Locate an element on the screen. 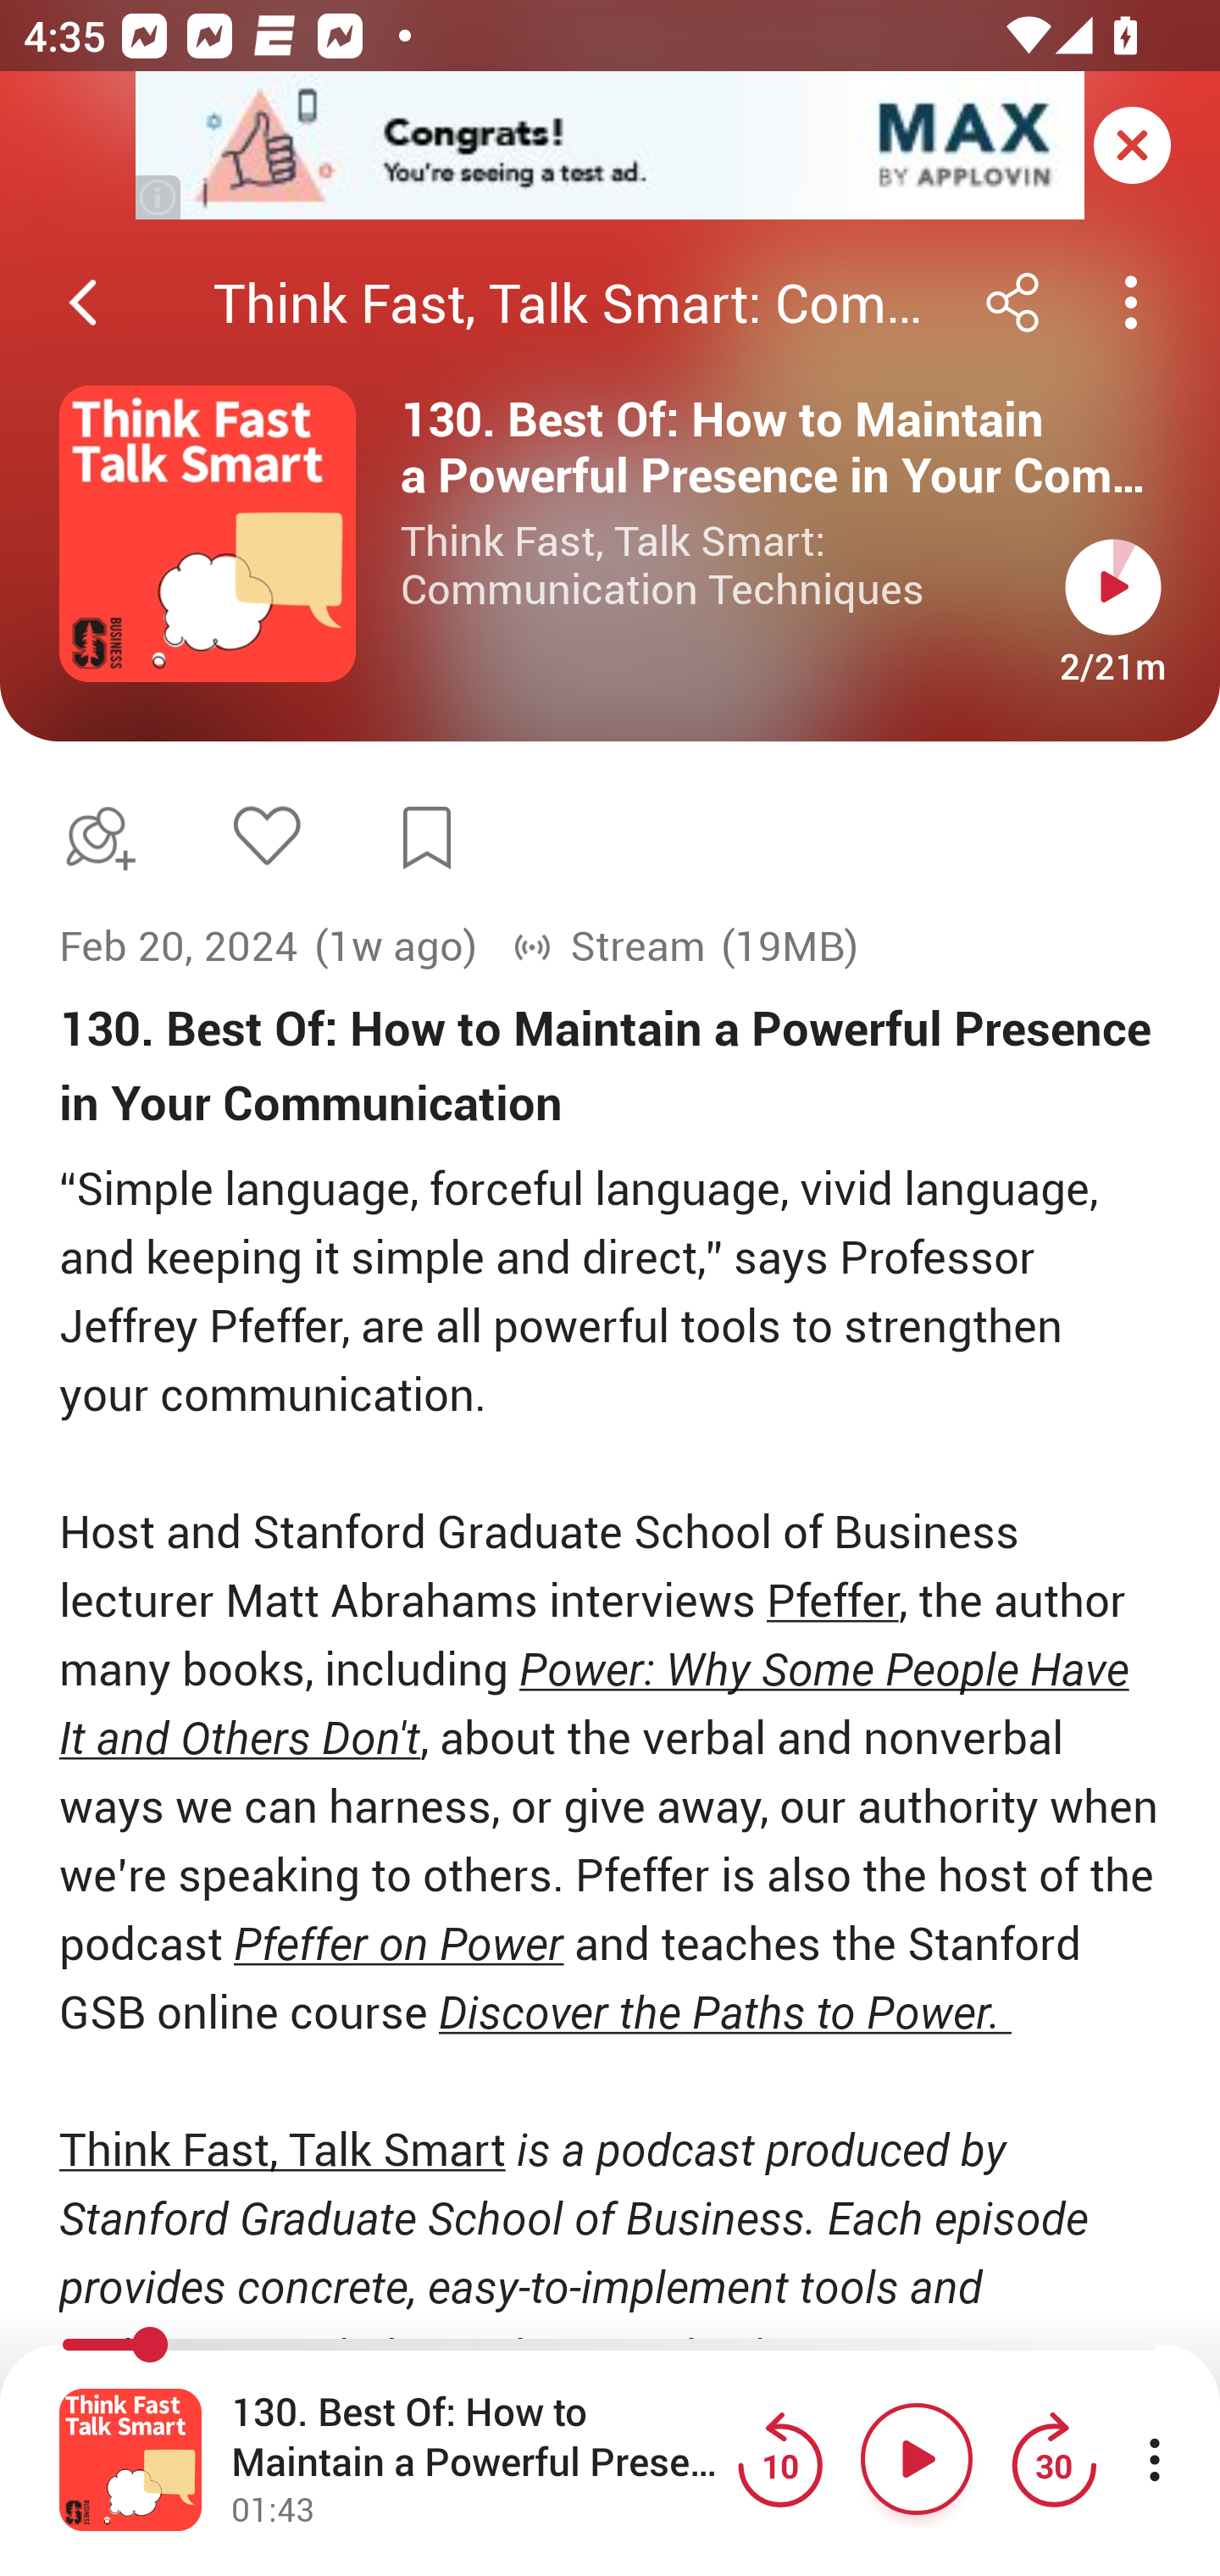  Back is located at coordinates (83, 303).